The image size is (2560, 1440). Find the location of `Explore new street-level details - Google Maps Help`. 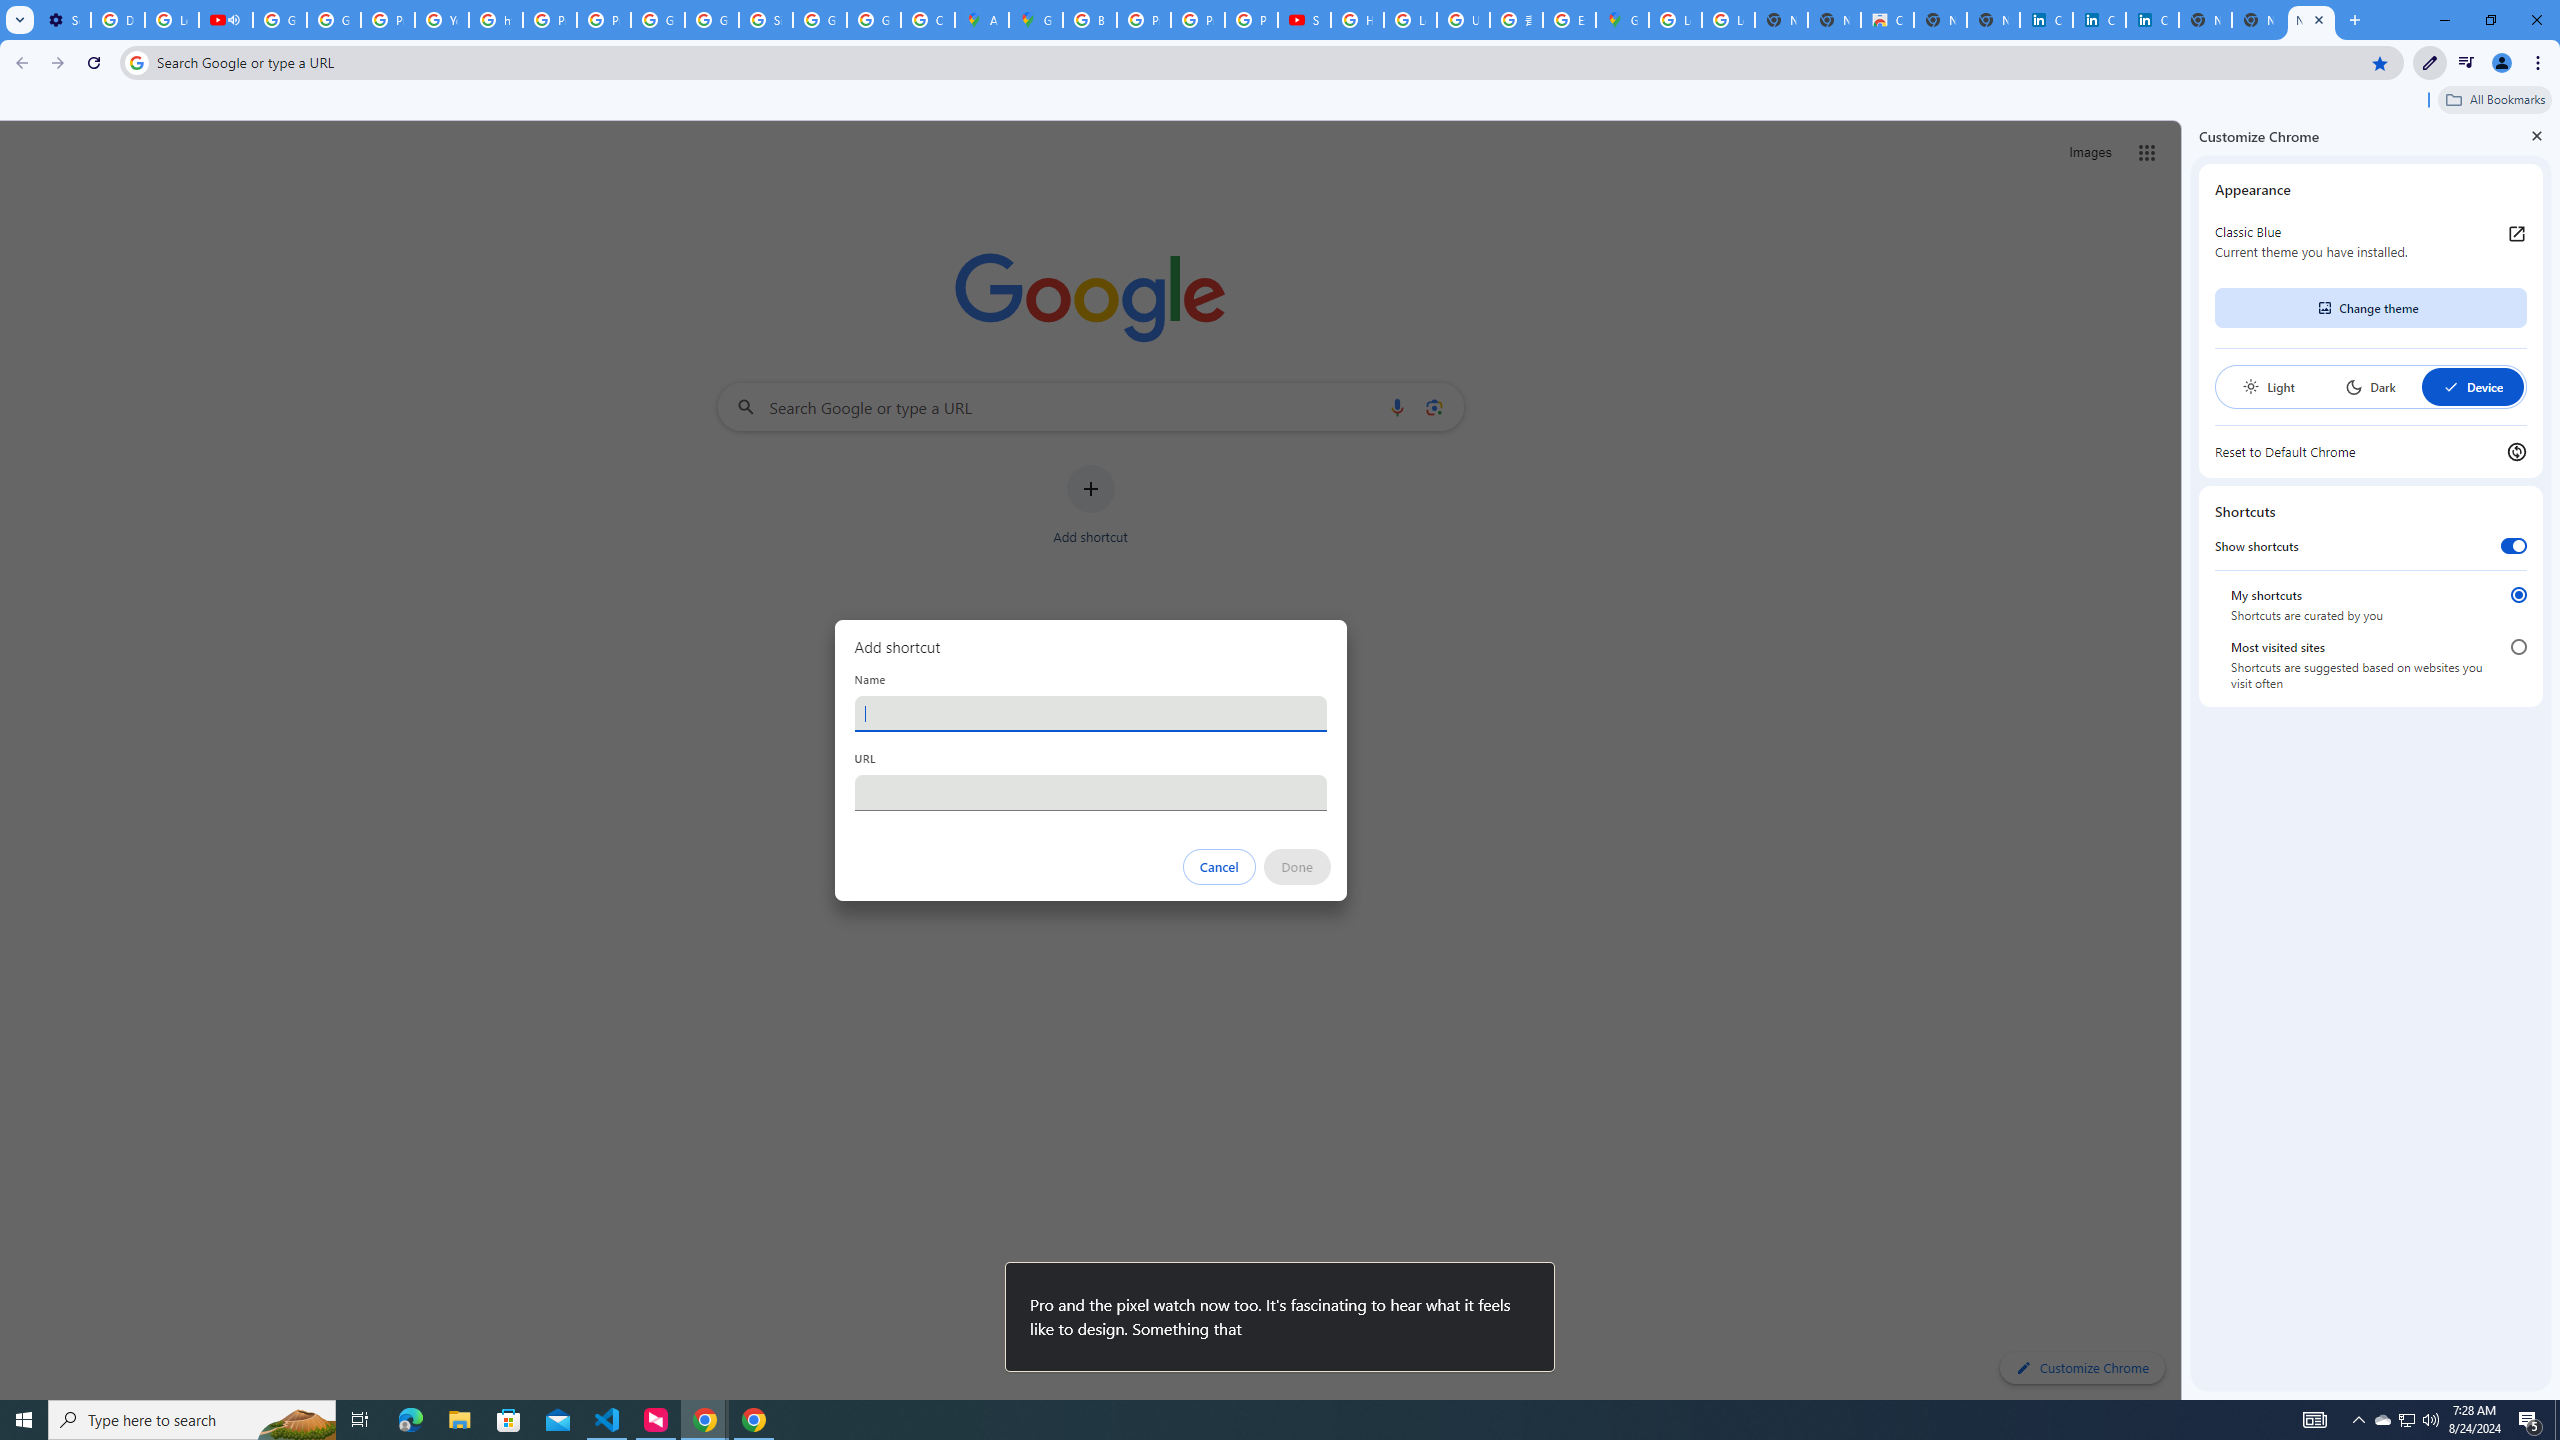

Explore new street-level details - Google Maps Help is located at coordinates (1569, 20).